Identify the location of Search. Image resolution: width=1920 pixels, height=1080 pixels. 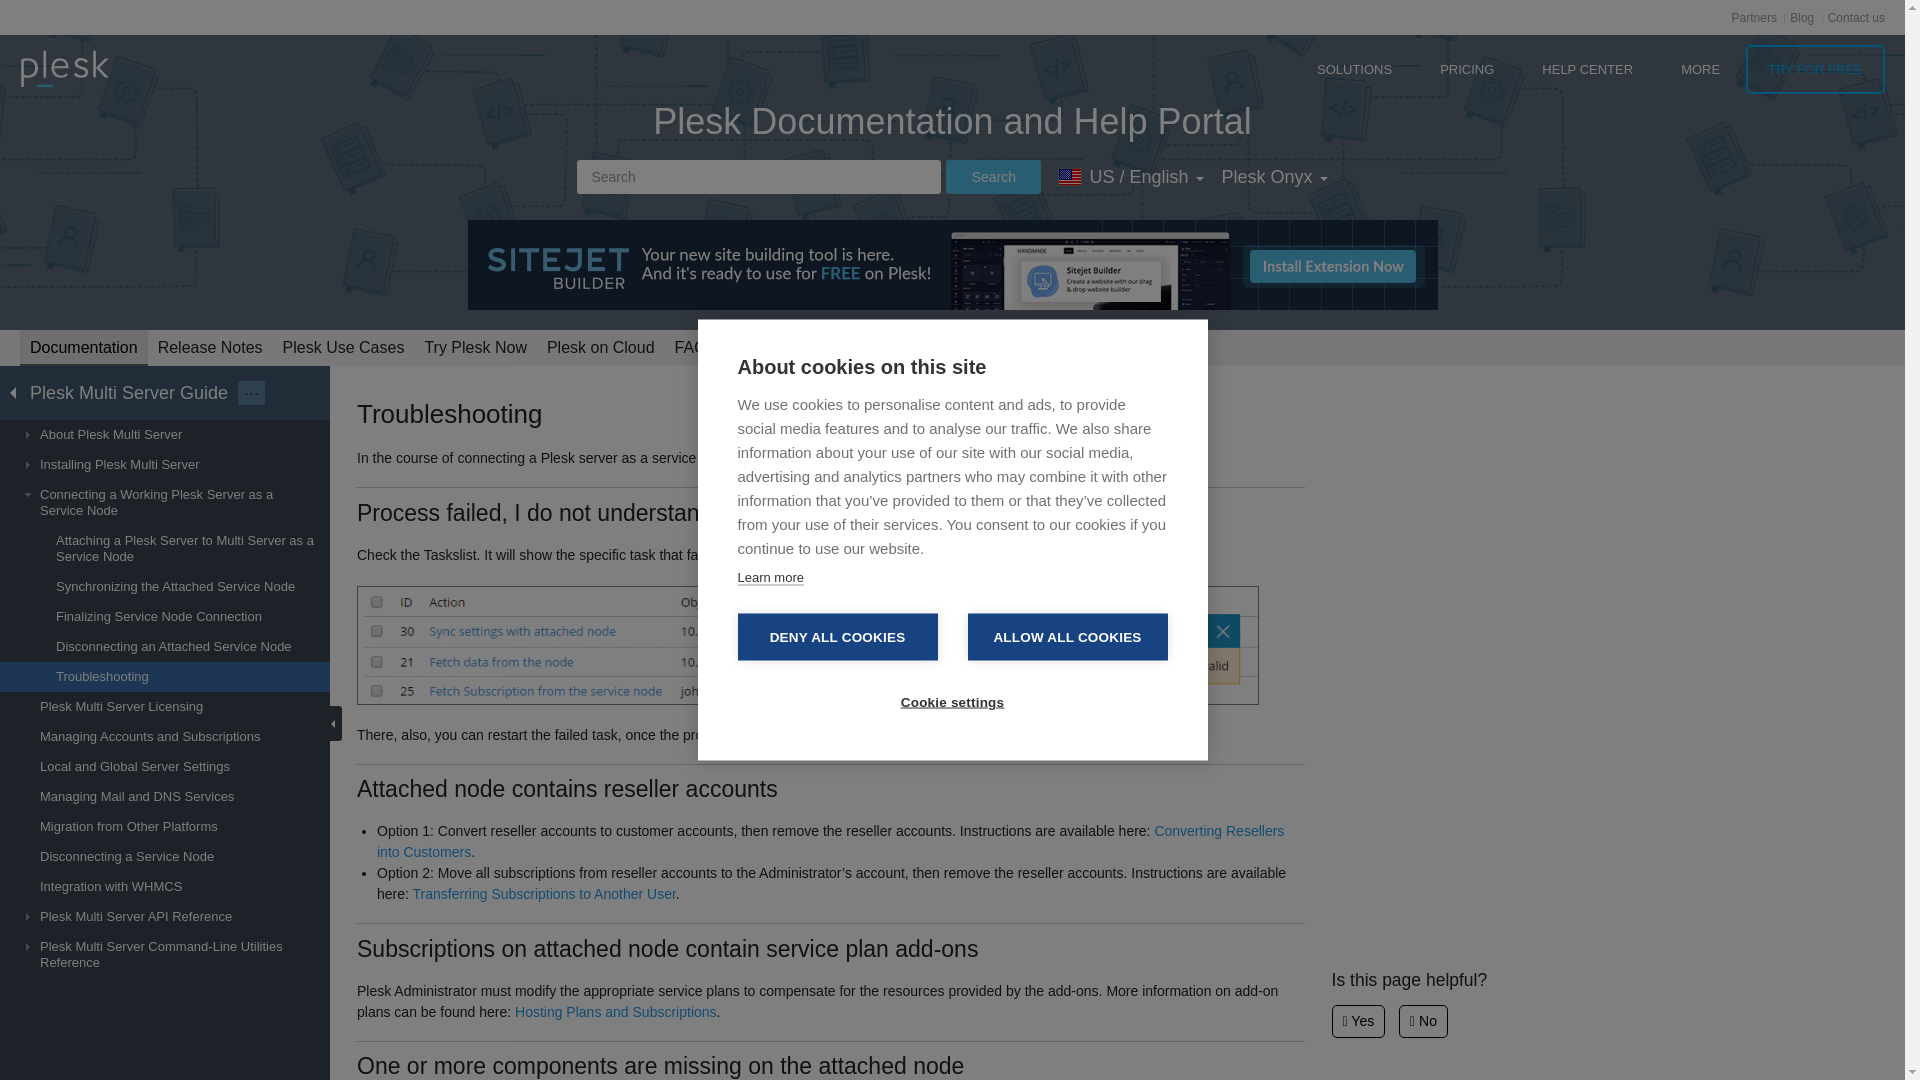
(993, 176).